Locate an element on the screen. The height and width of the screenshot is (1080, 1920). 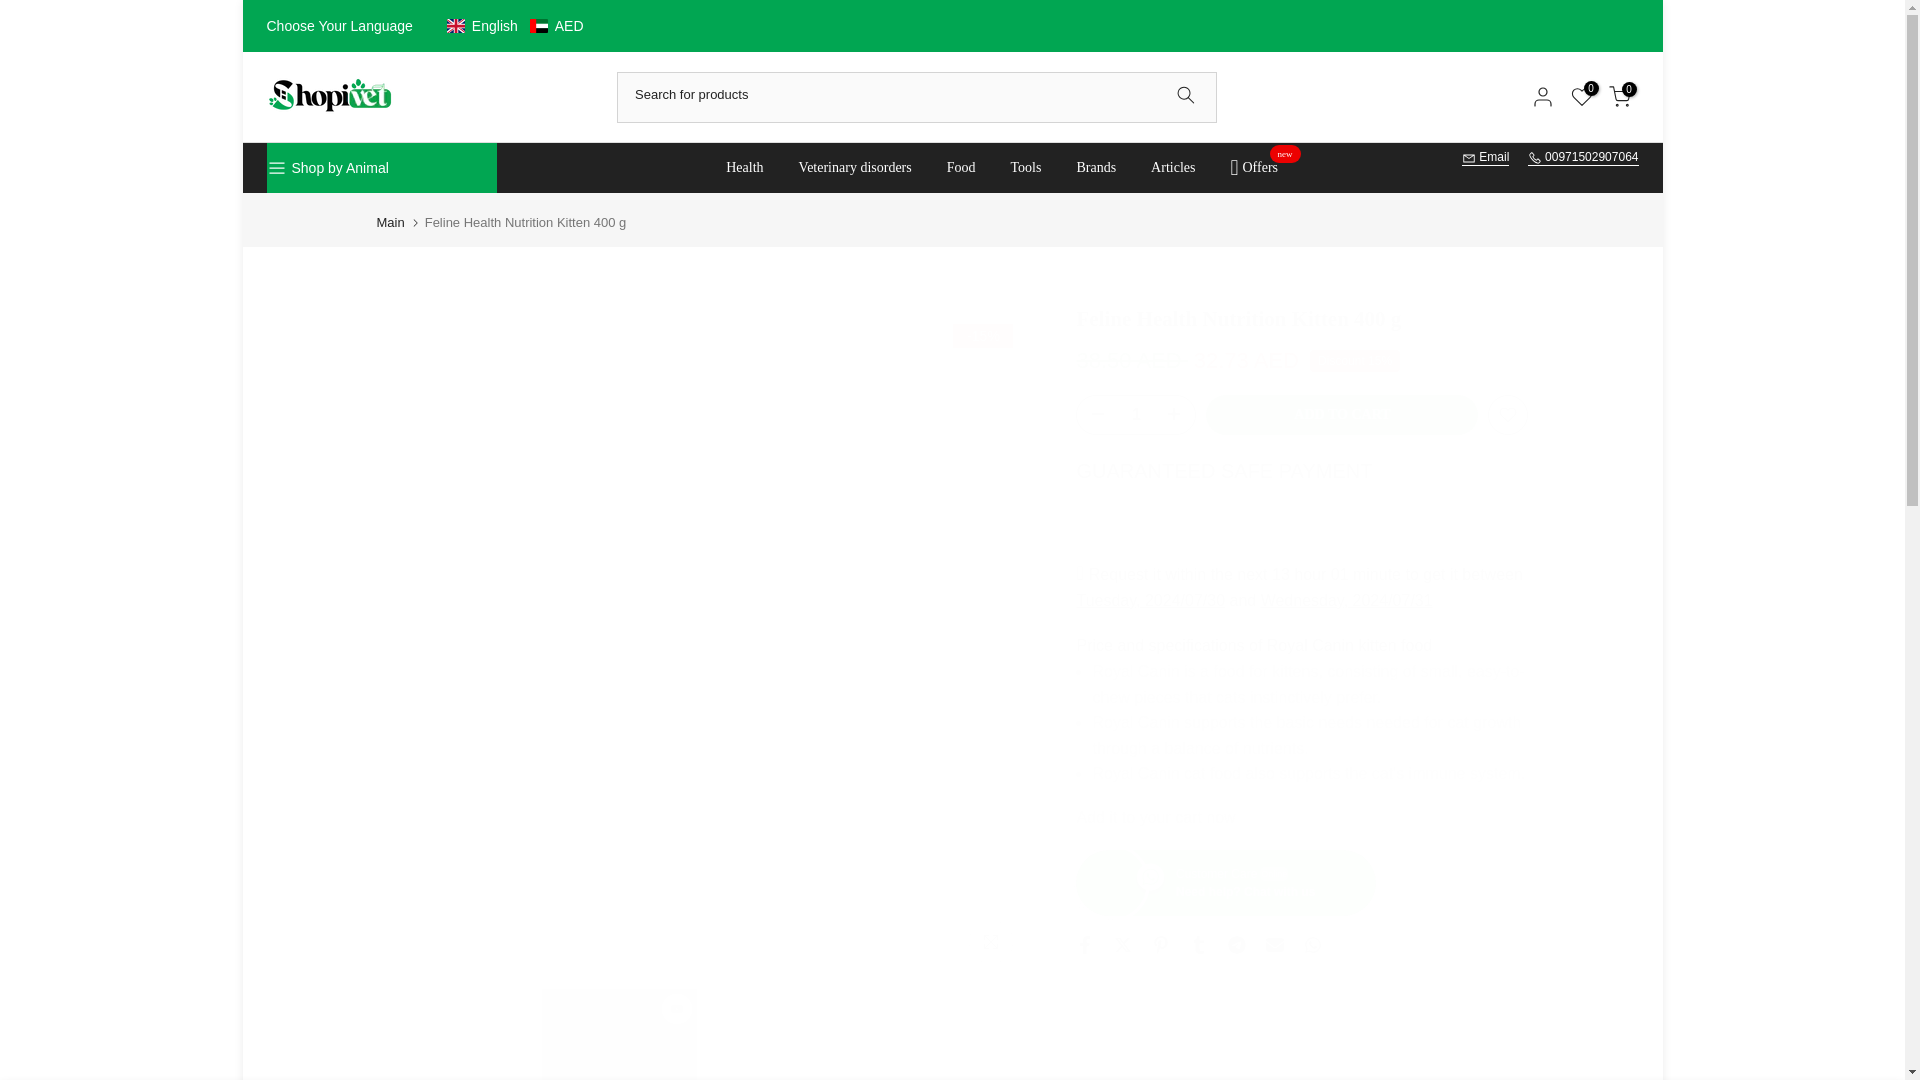
Post on Pinterest is located at coordinates (1160, 944).